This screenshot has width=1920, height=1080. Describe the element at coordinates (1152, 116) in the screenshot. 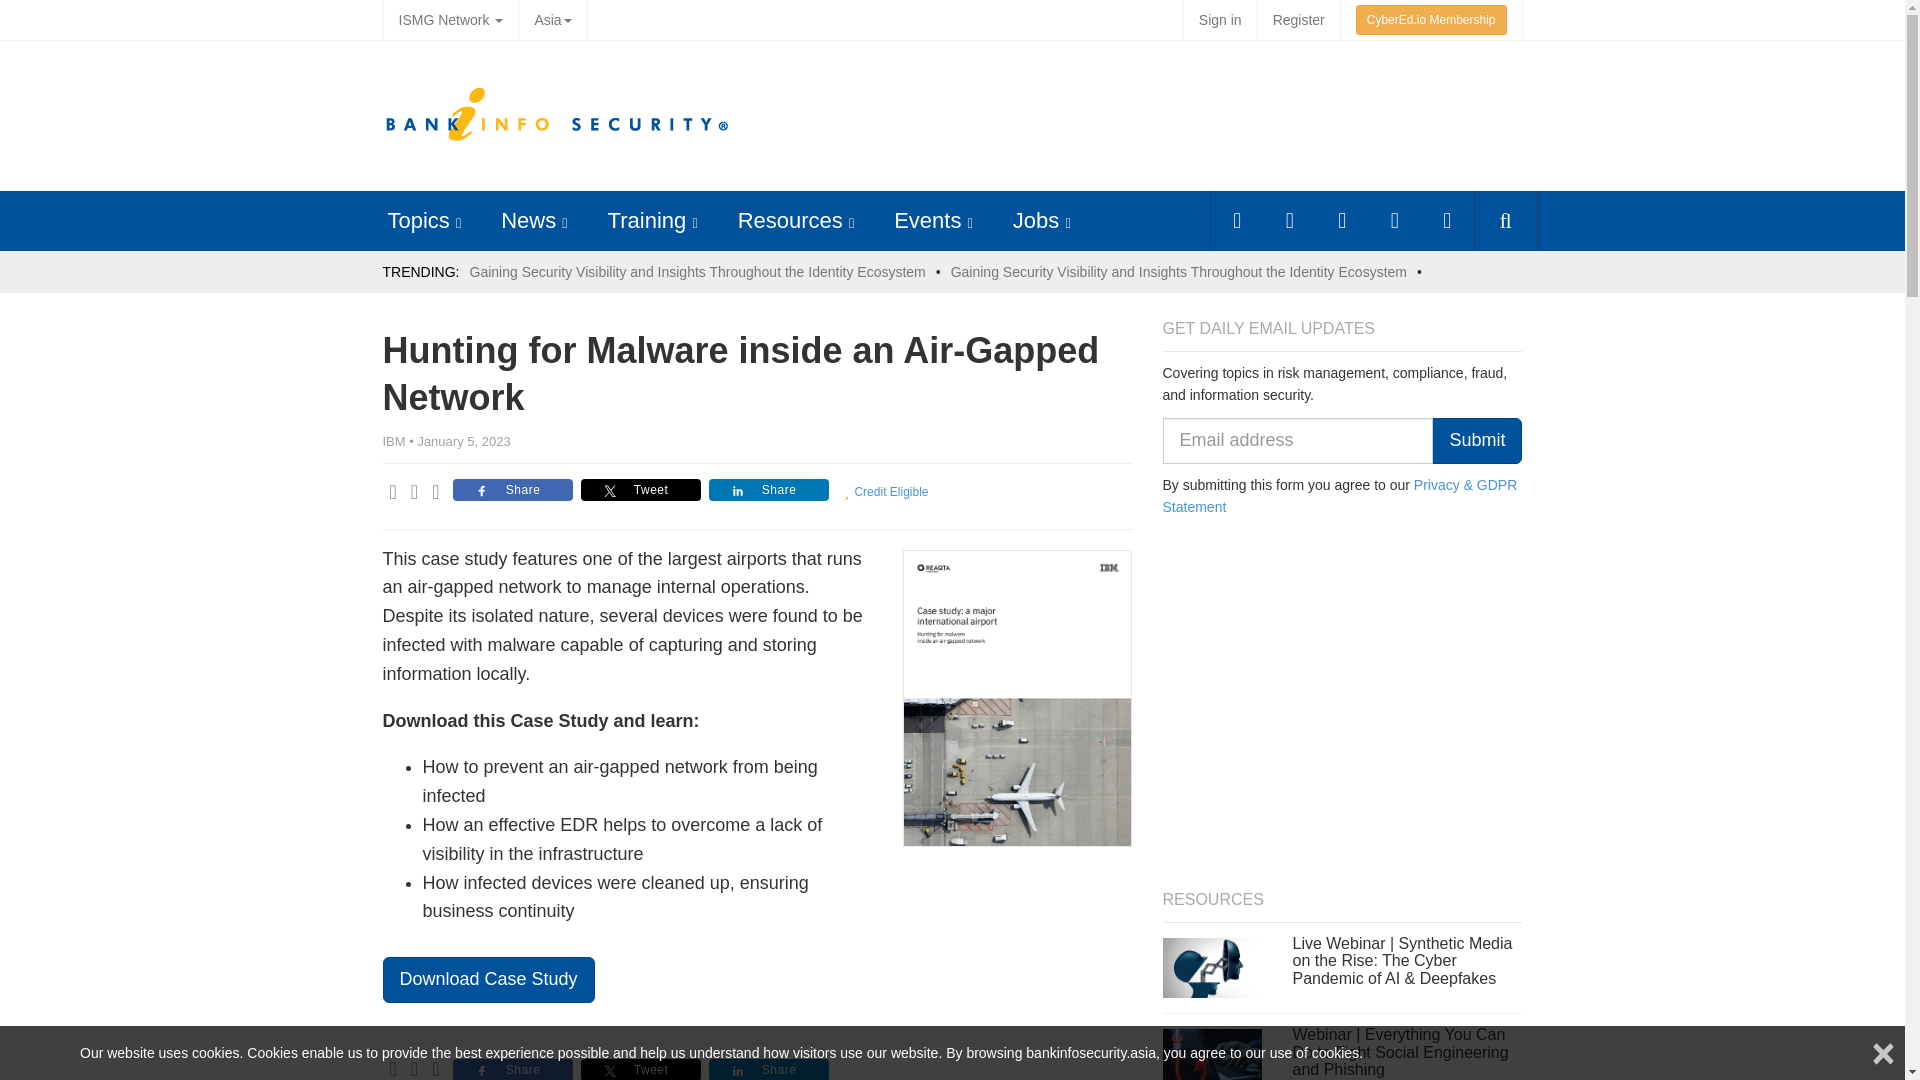

I see `3rd party ad content` at that location.